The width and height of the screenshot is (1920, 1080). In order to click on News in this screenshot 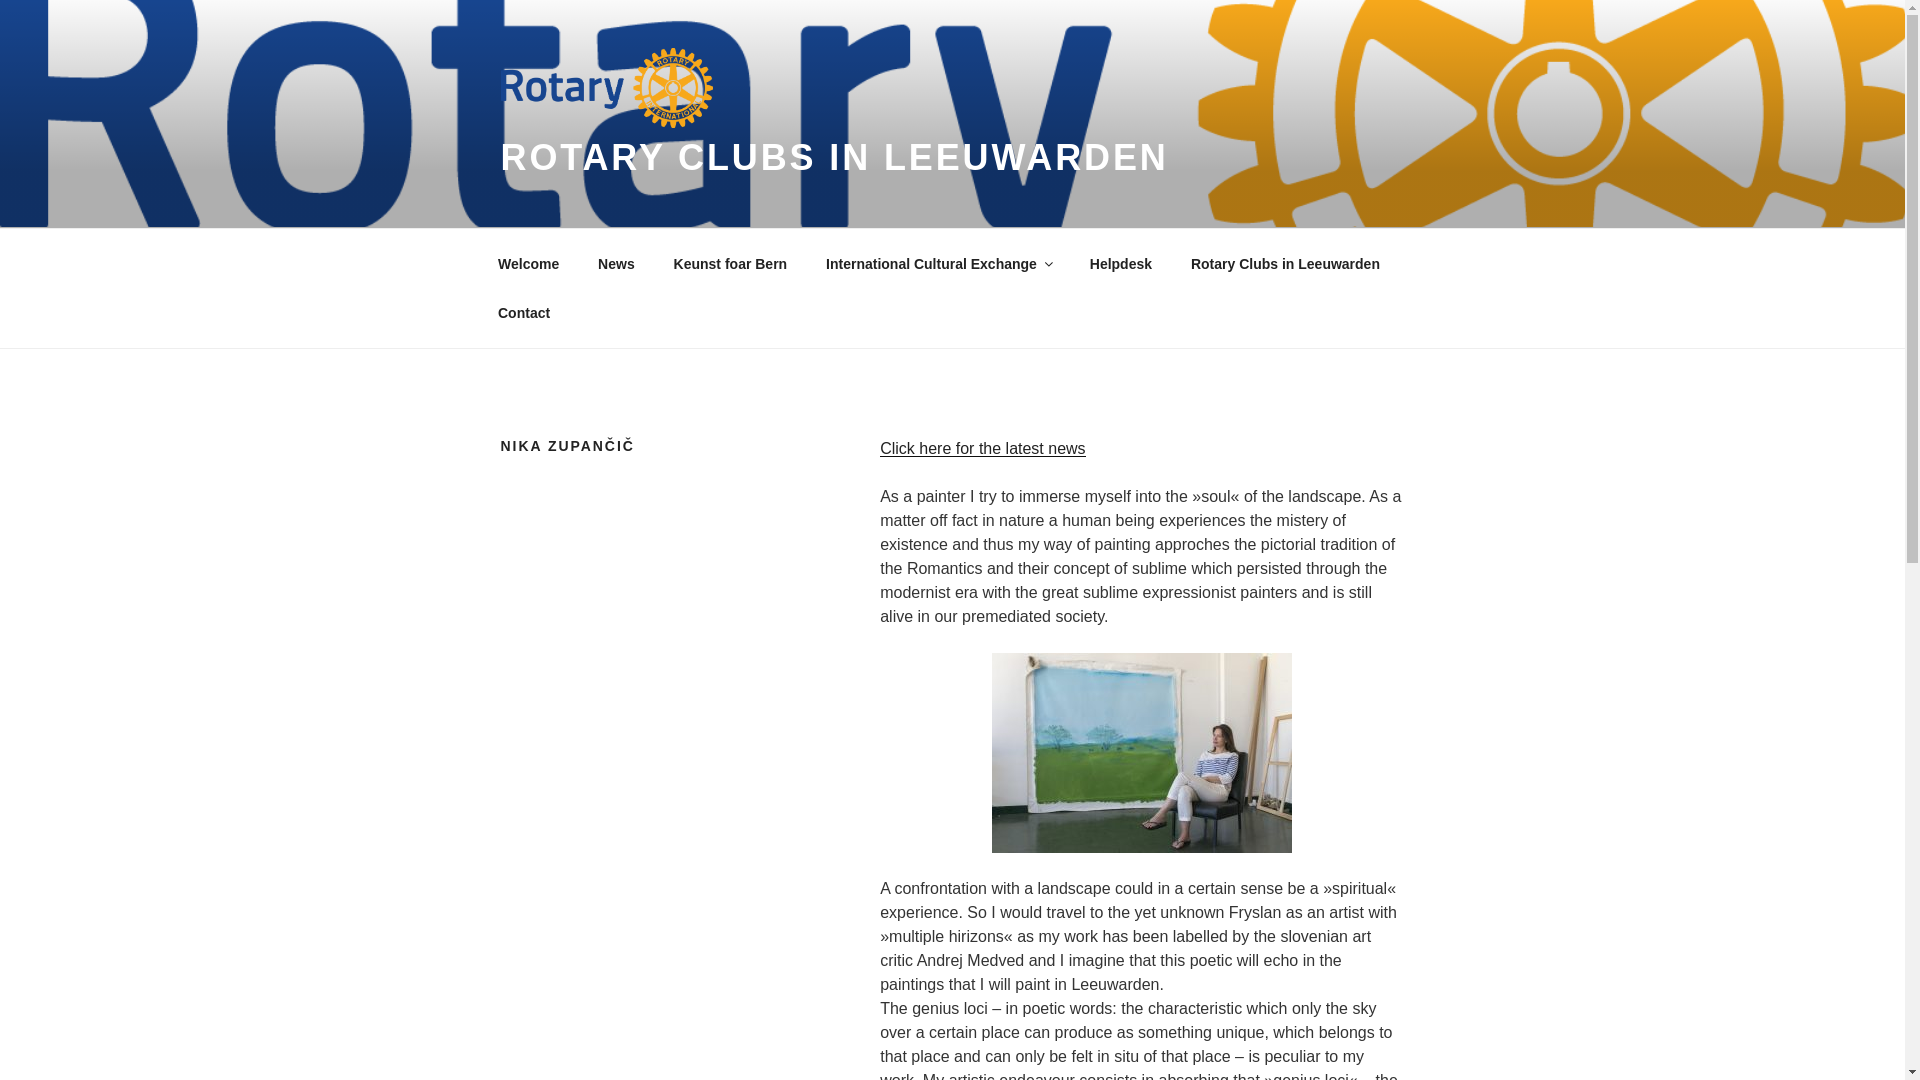, I will do `click(616, 264)`.